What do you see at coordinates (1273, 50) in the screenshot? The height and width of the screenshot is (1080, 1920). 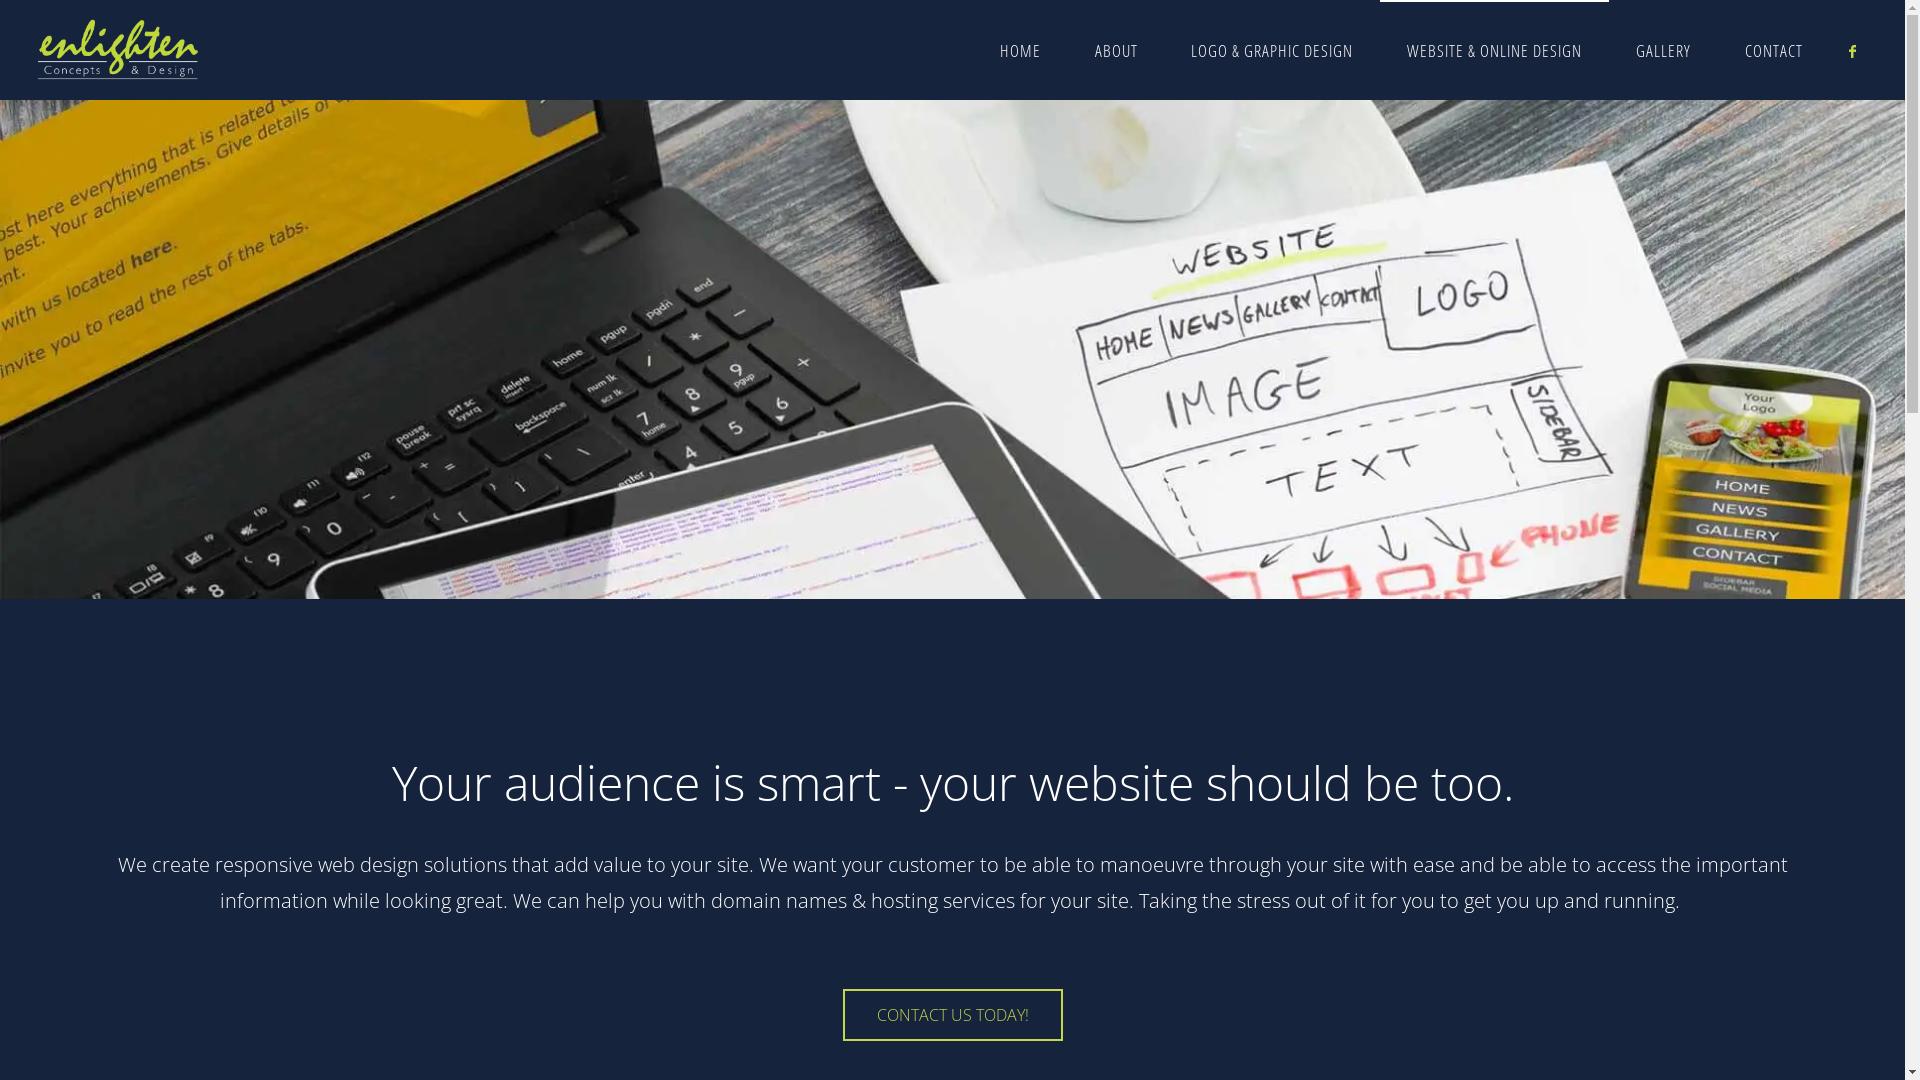 I see `LOGO & GRAPHIC DESIGN` at bounding box center [1273, 50].